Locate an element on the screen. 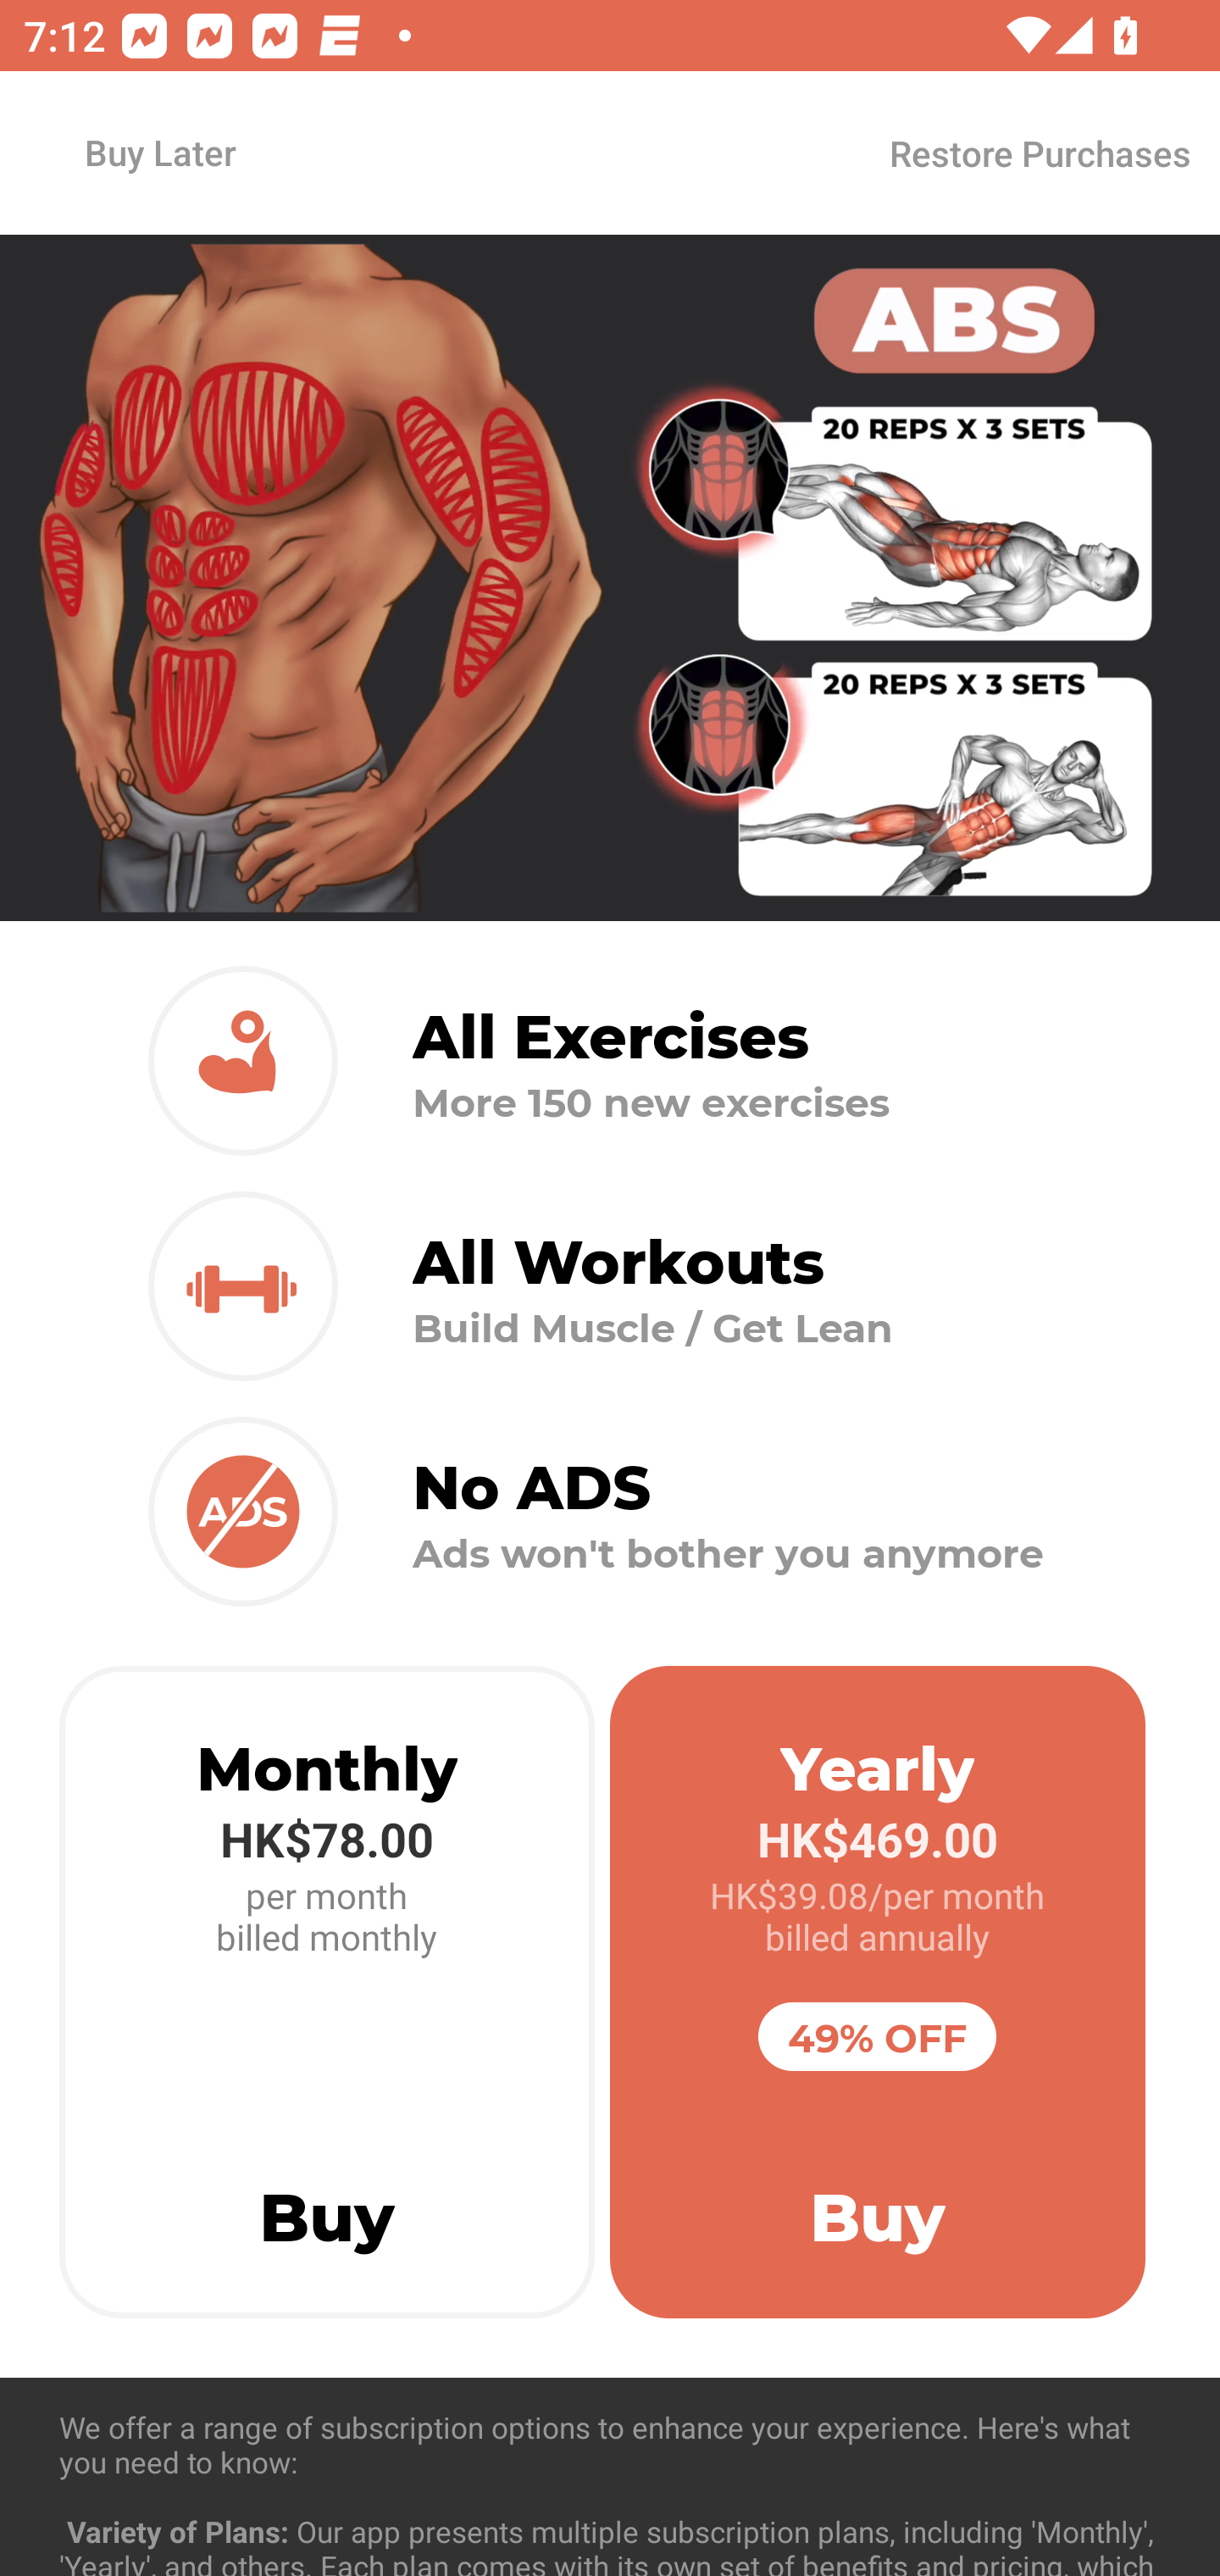  Restore Purchases is located at coordinates (1039, 153).